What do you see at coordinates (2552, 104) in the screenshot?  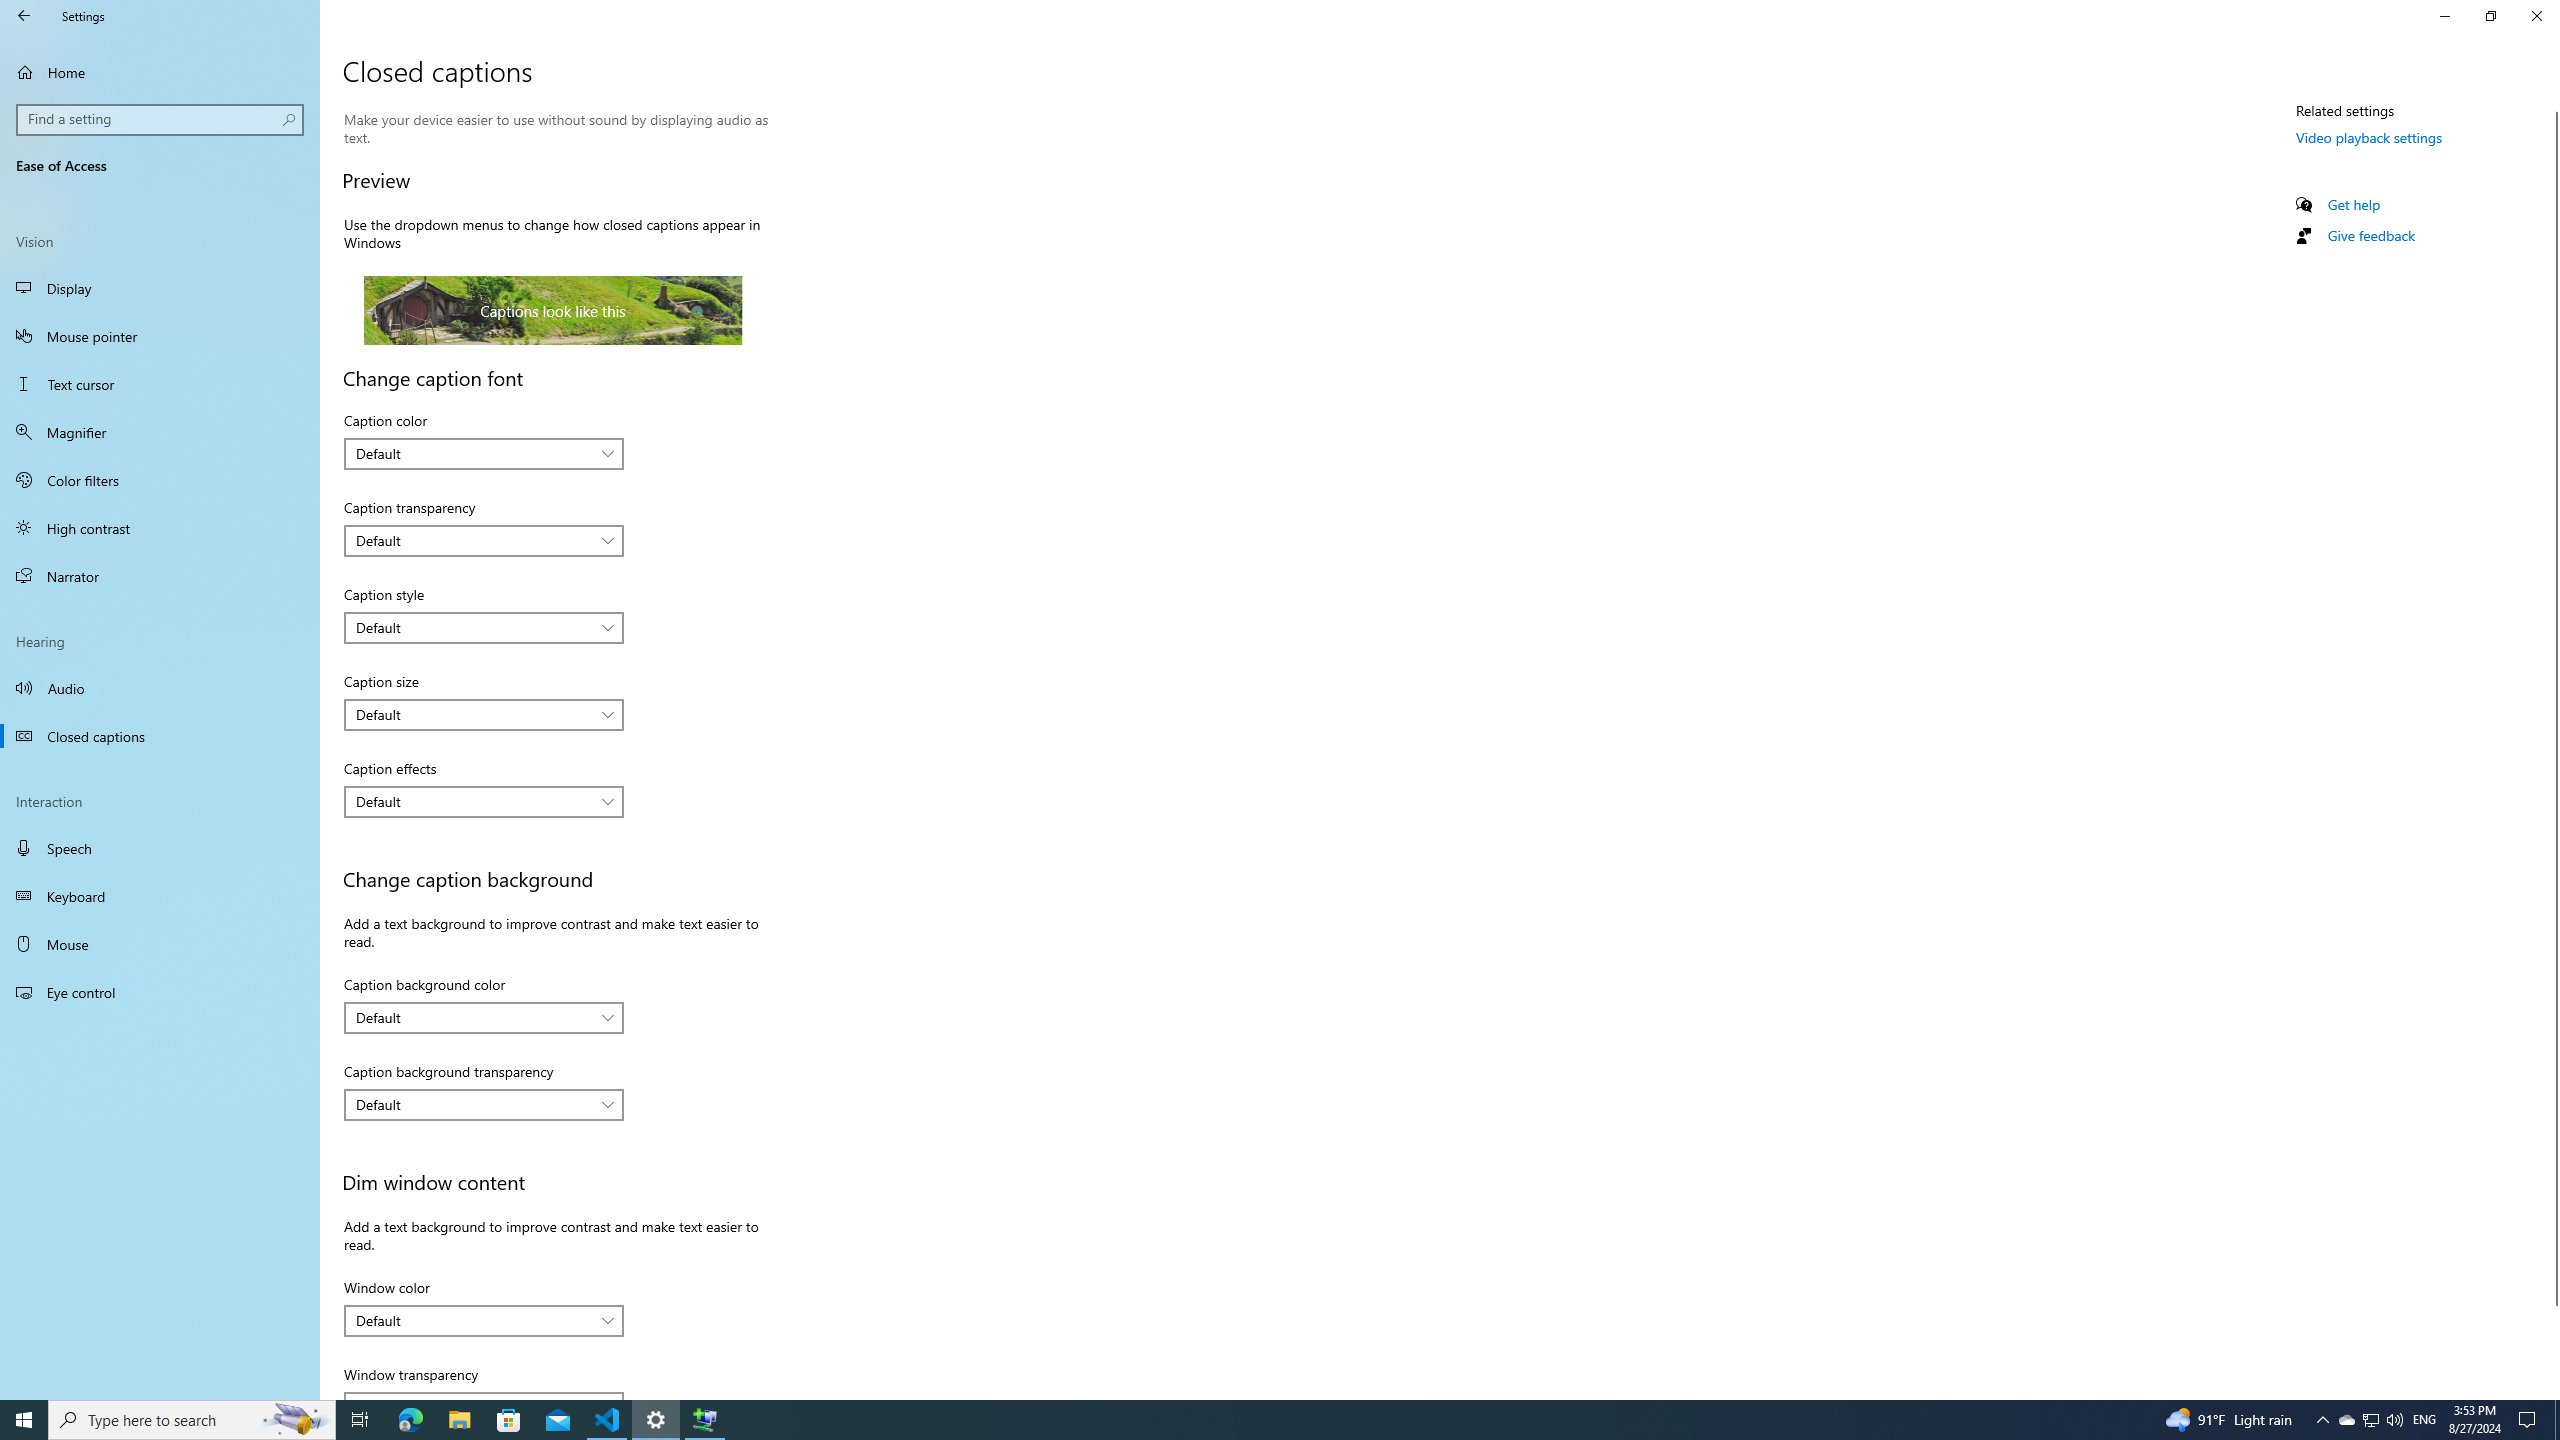 I see `Vertical Small Decrease` at bounding box center [2552, 104].